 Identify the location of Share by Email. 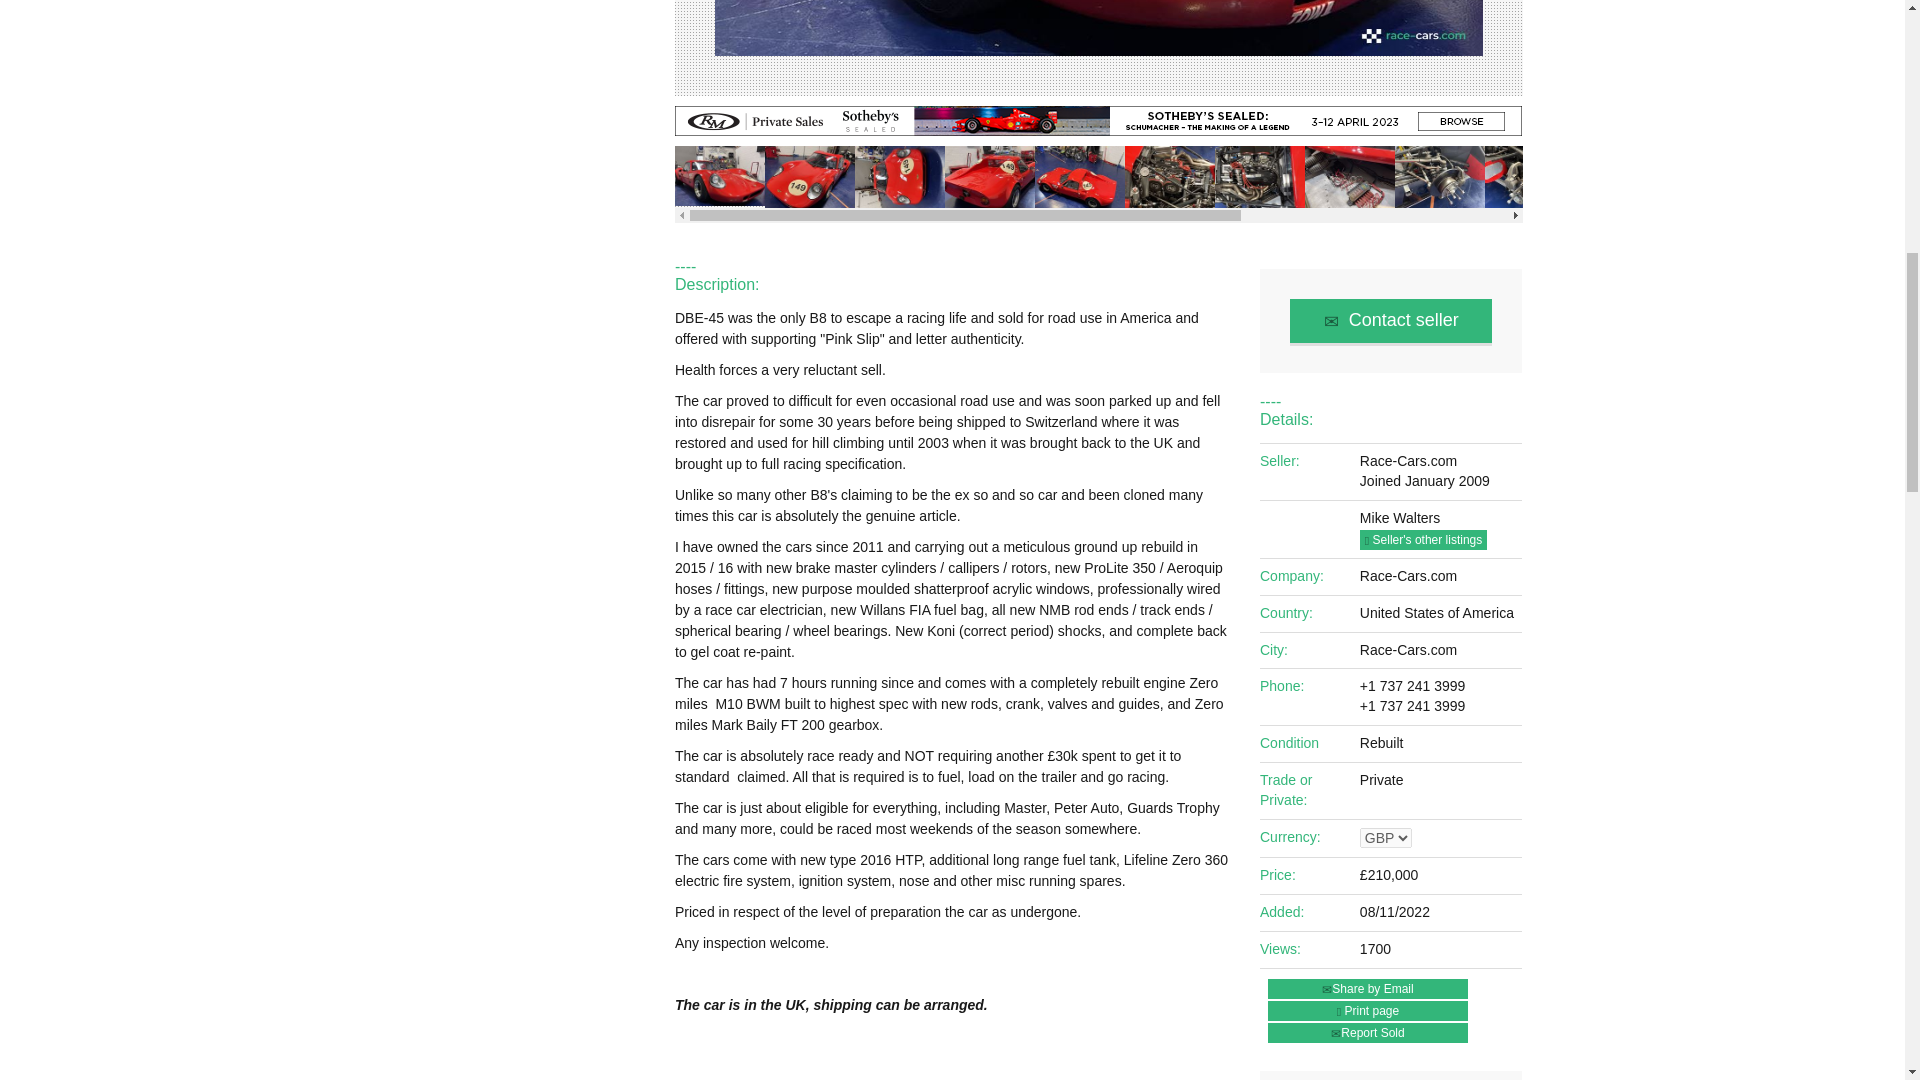
(1368, 988).